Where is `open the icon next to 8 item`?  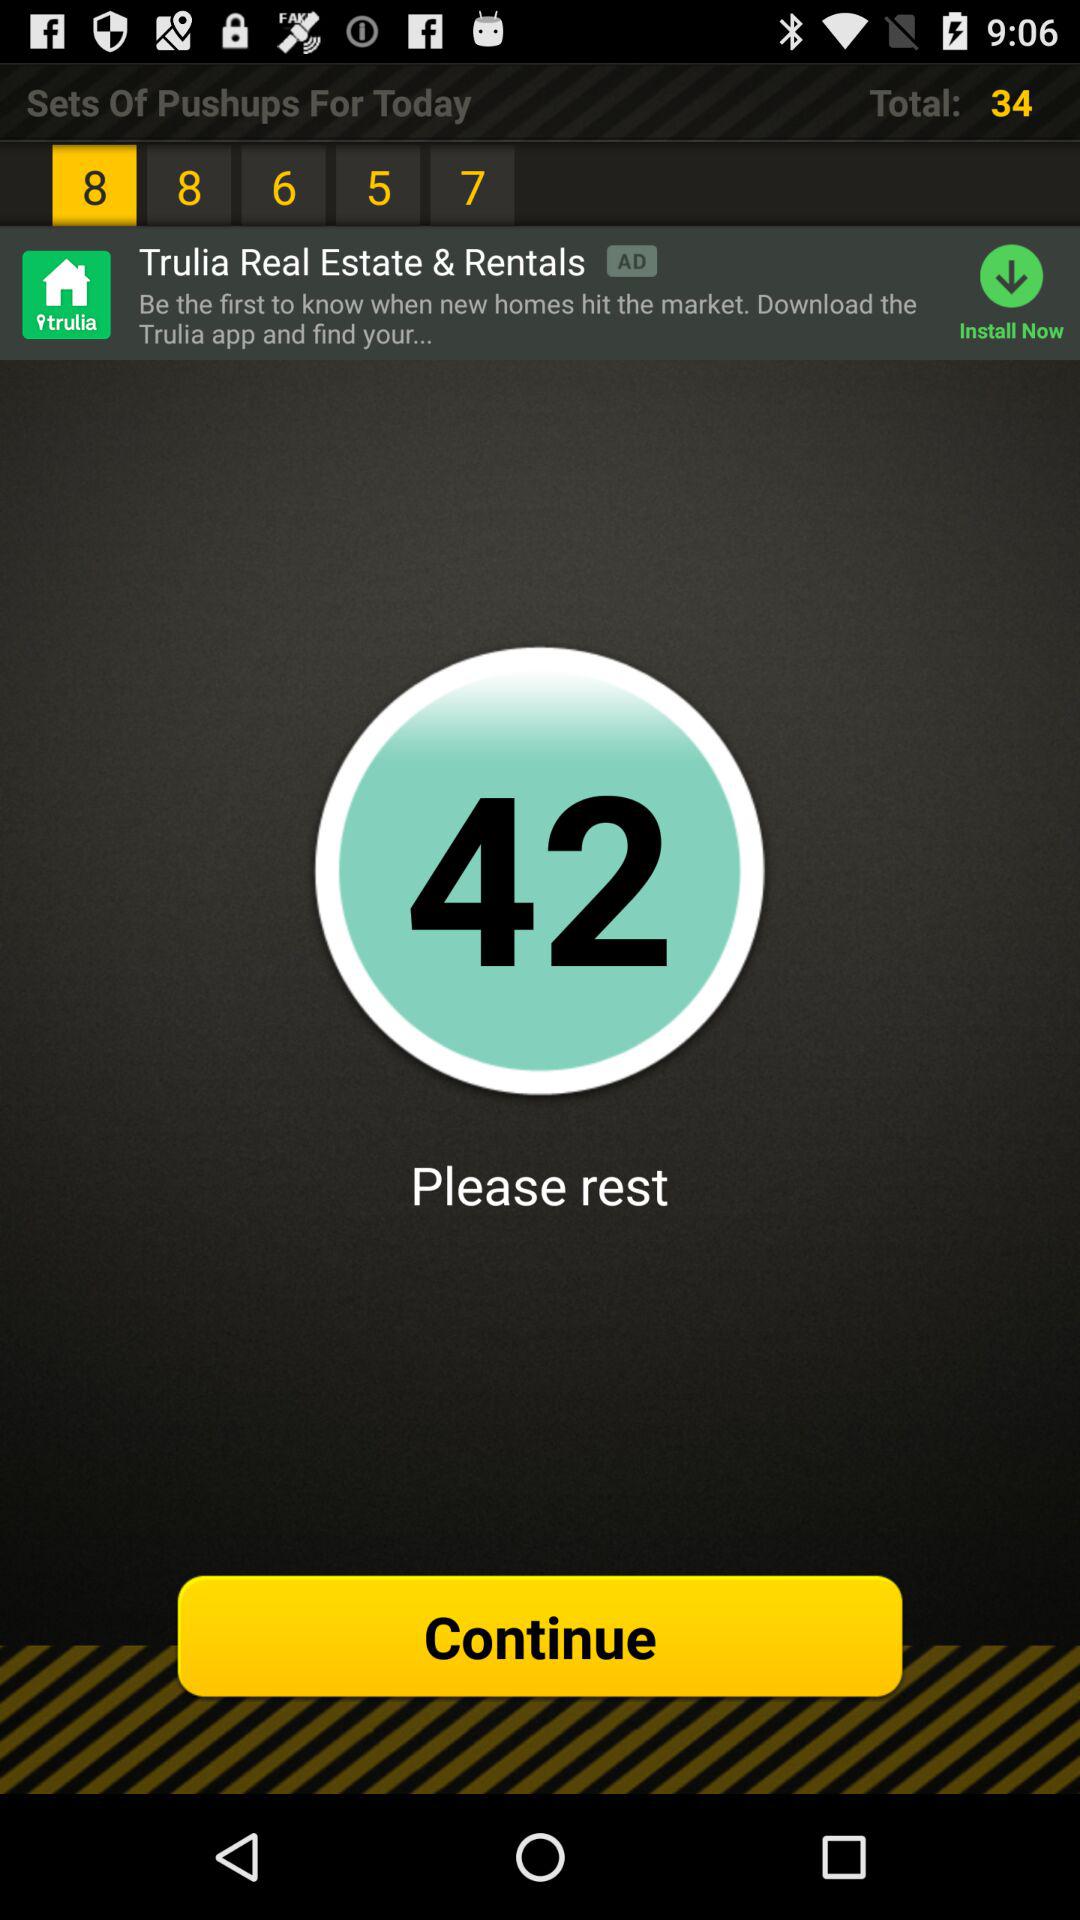 open the icon next to 8 item is located at coordinates (398, 260).